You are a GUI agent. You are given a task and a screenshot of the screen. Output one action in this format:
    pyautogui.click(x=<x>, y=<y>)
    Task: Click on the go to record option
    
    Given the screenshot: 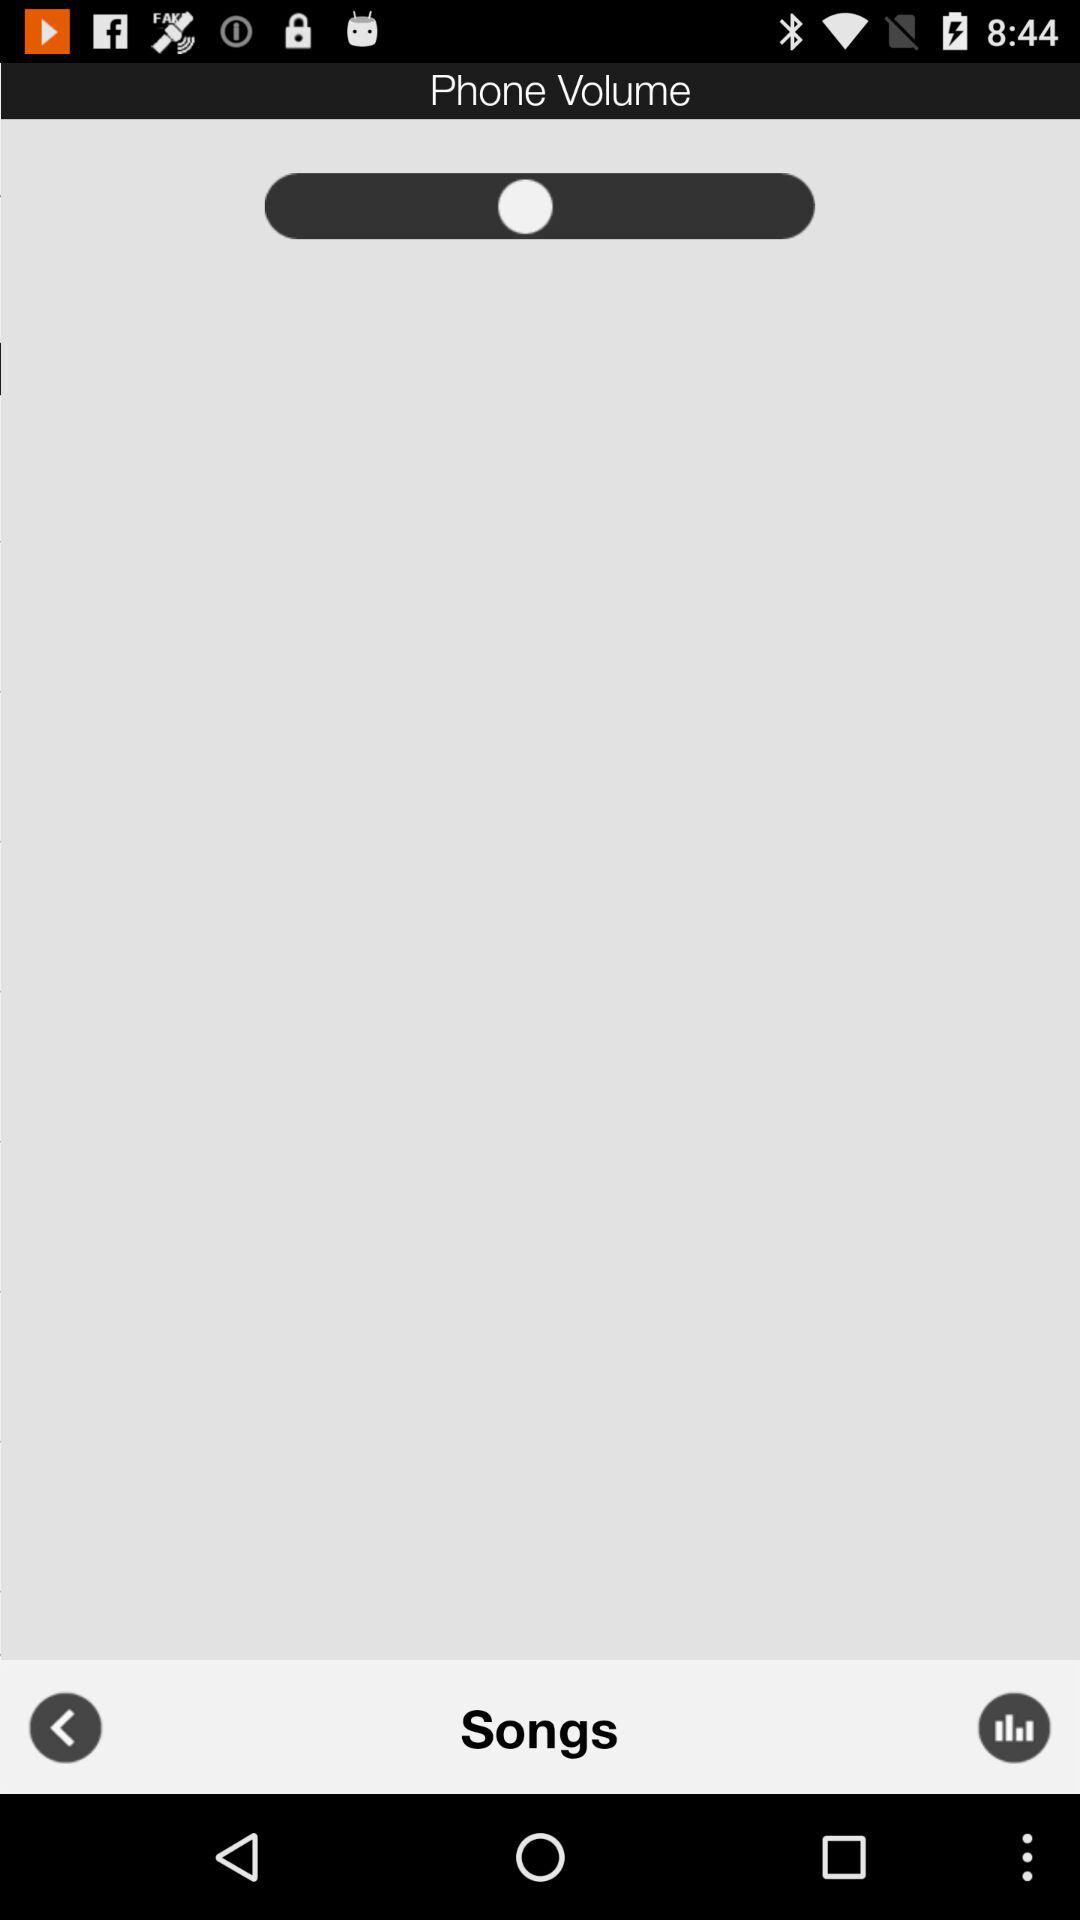 What is the action you would take?
    pyautogui.click(x=540, y=206)
    